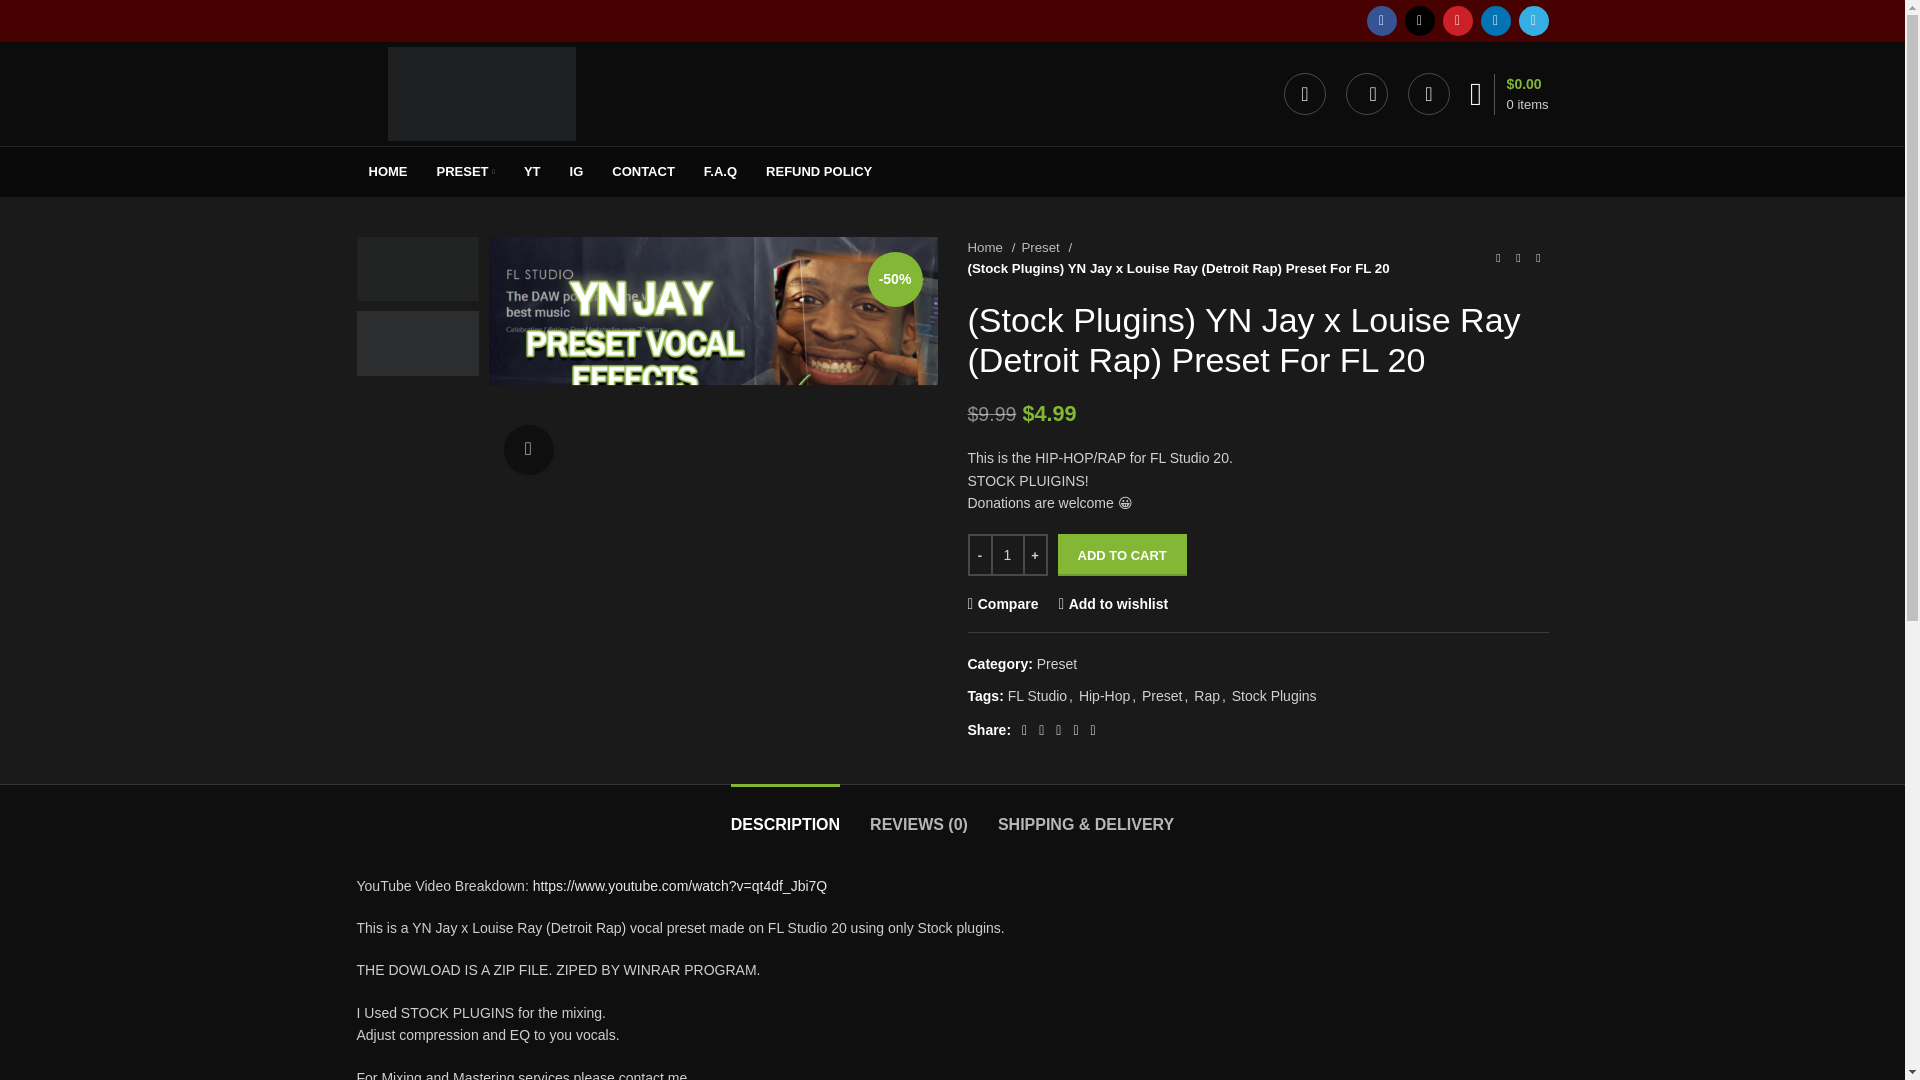 The image size is (1920, 1080). What do you see at coordinates (720, 172) in the screenshot?
I see `F.A.Q` at bounding box center [720, 172].